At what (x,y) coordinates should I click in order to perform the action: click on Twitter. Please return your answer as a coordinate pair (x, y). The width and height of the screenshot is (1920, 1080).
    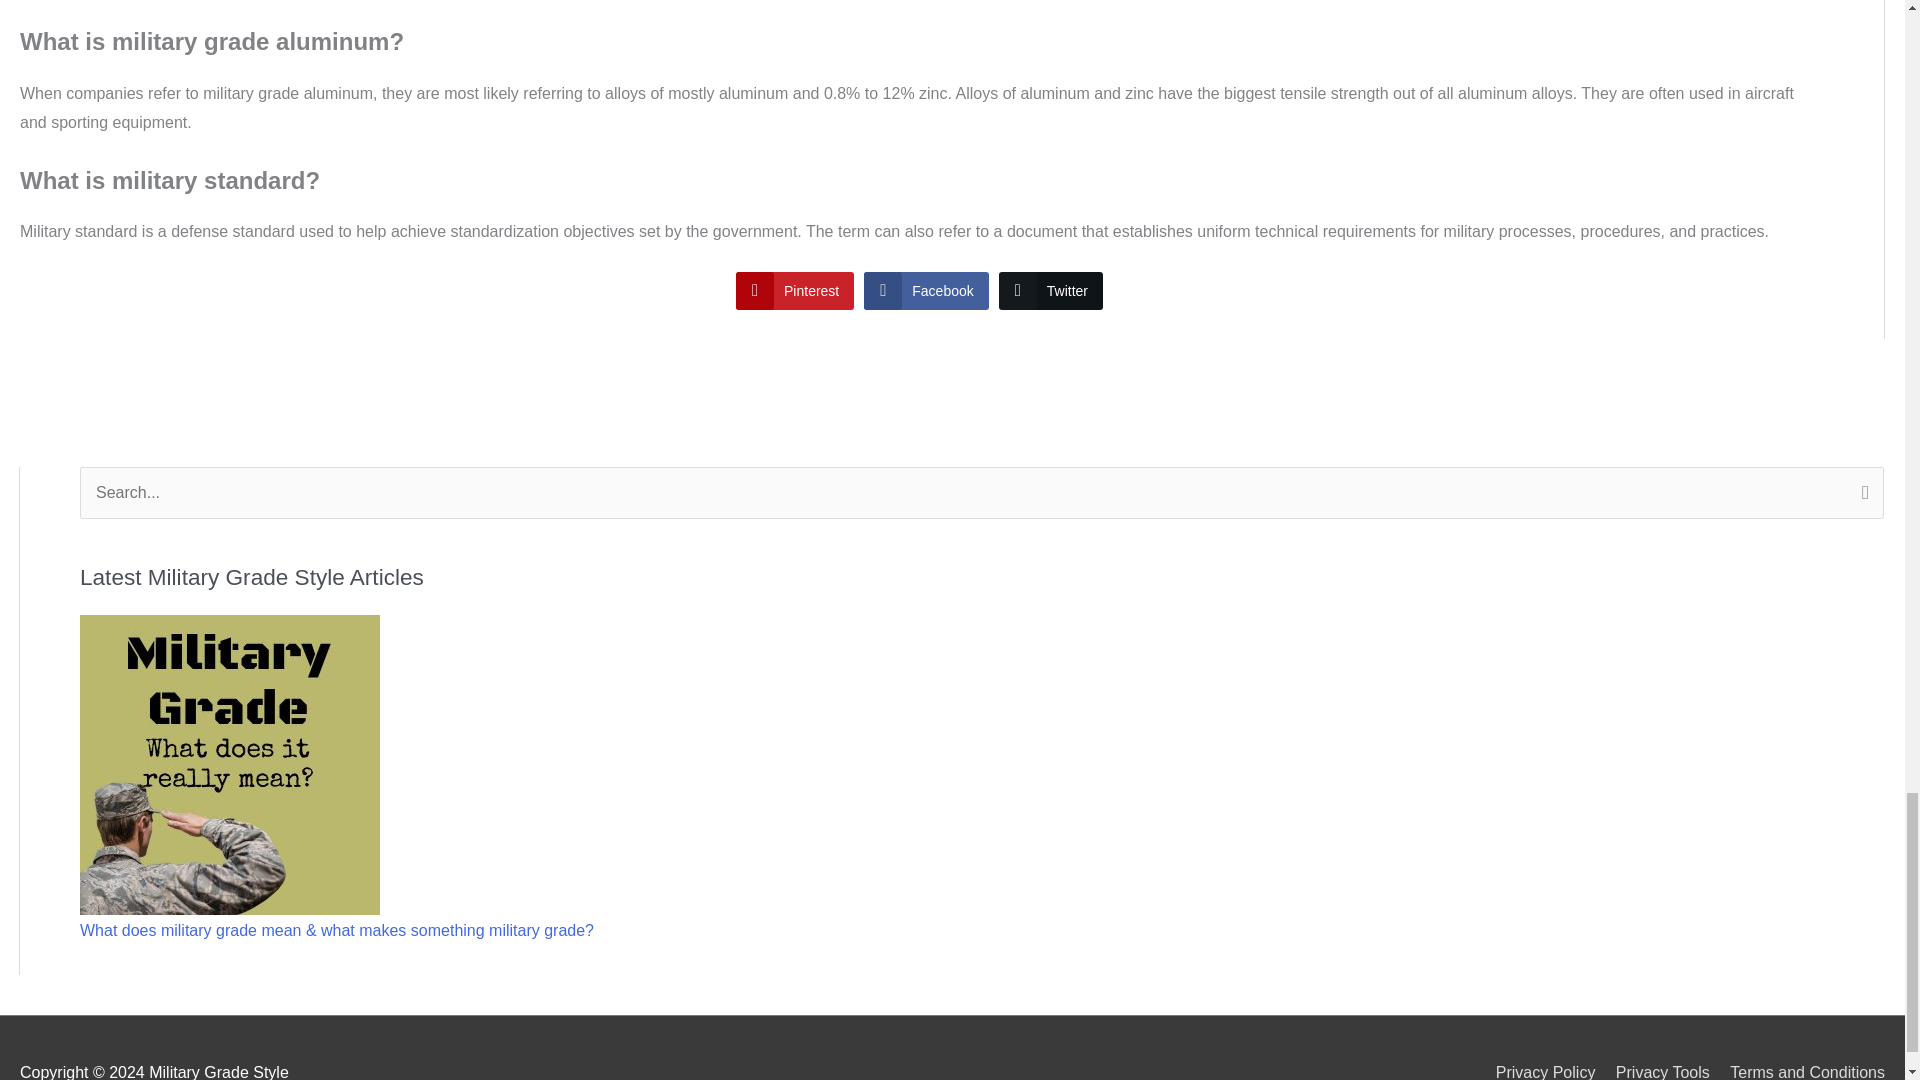
    Looking at the image, I should click on (1050, 290).